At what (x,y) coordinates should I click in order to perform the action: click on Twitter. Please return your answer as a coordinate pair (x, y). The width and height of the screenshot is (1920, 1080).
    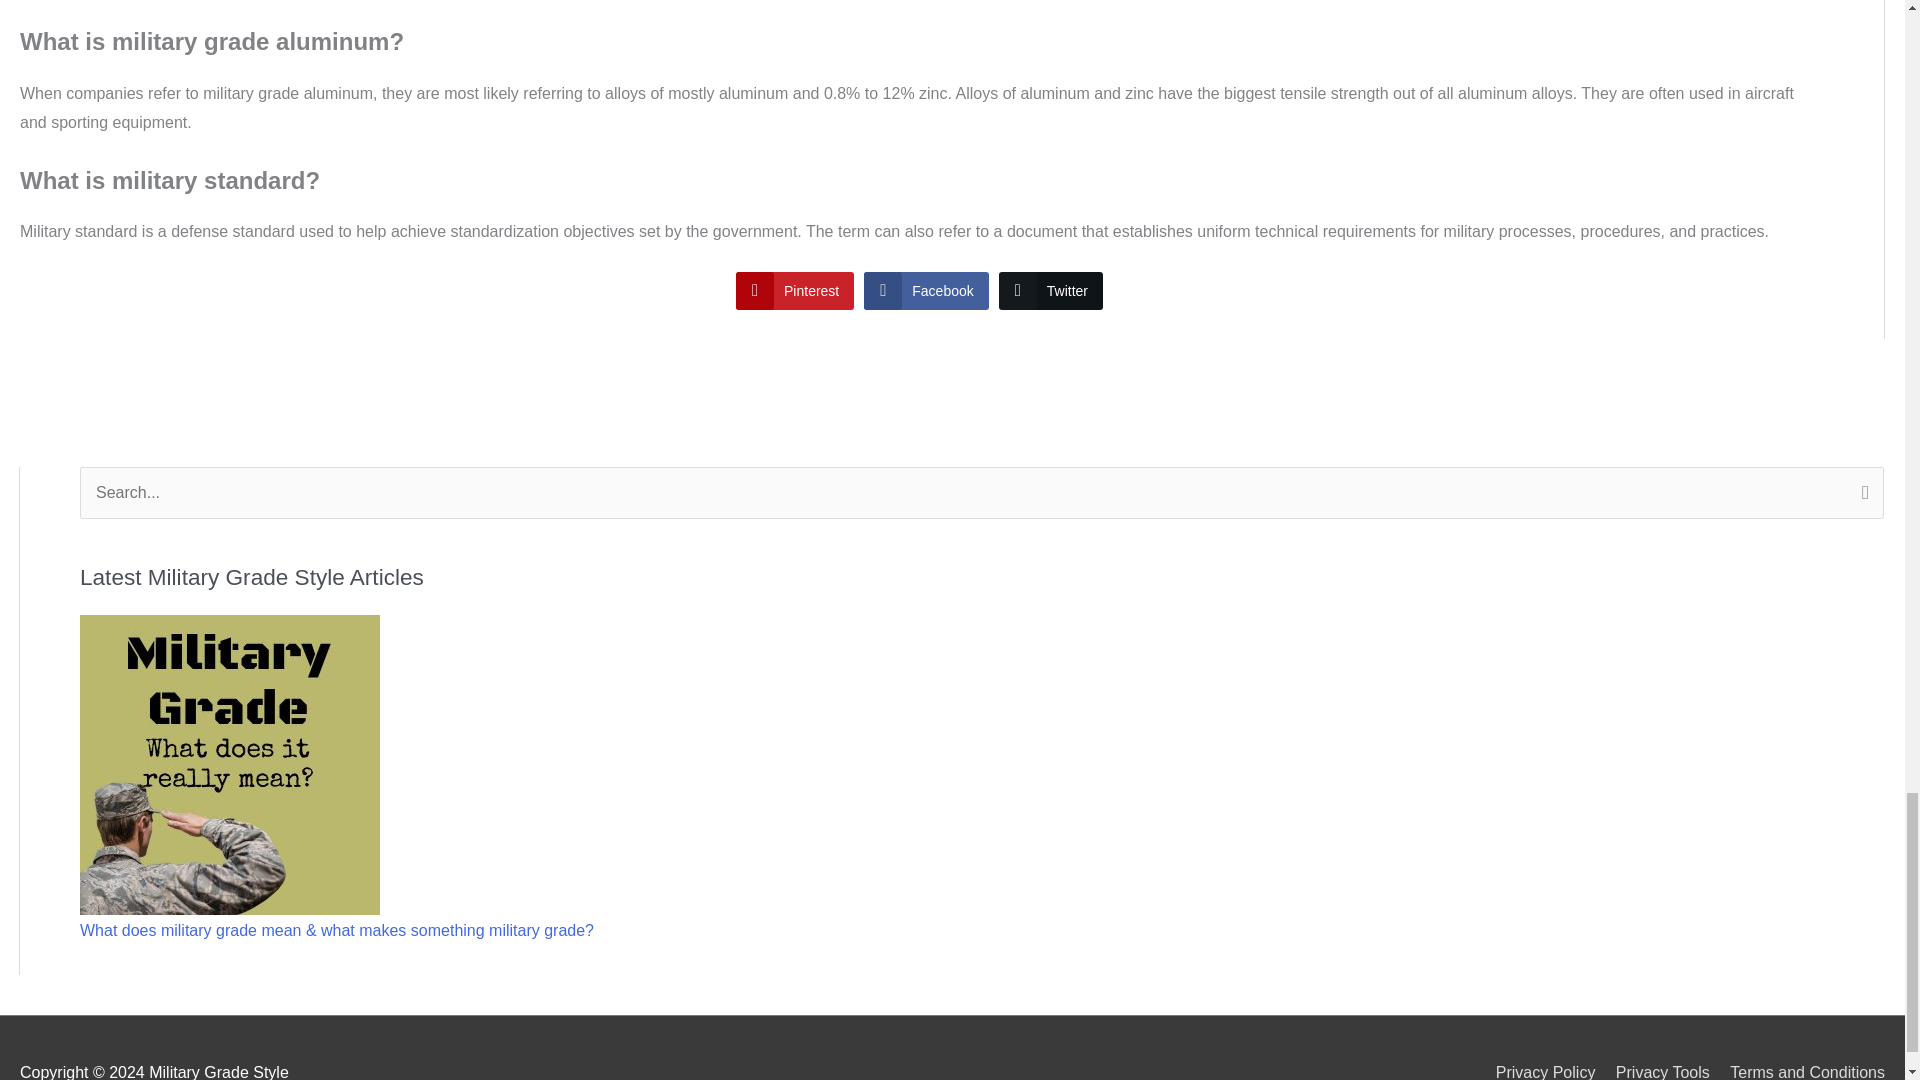
    Looking at the image, I should click on (1050, 290).